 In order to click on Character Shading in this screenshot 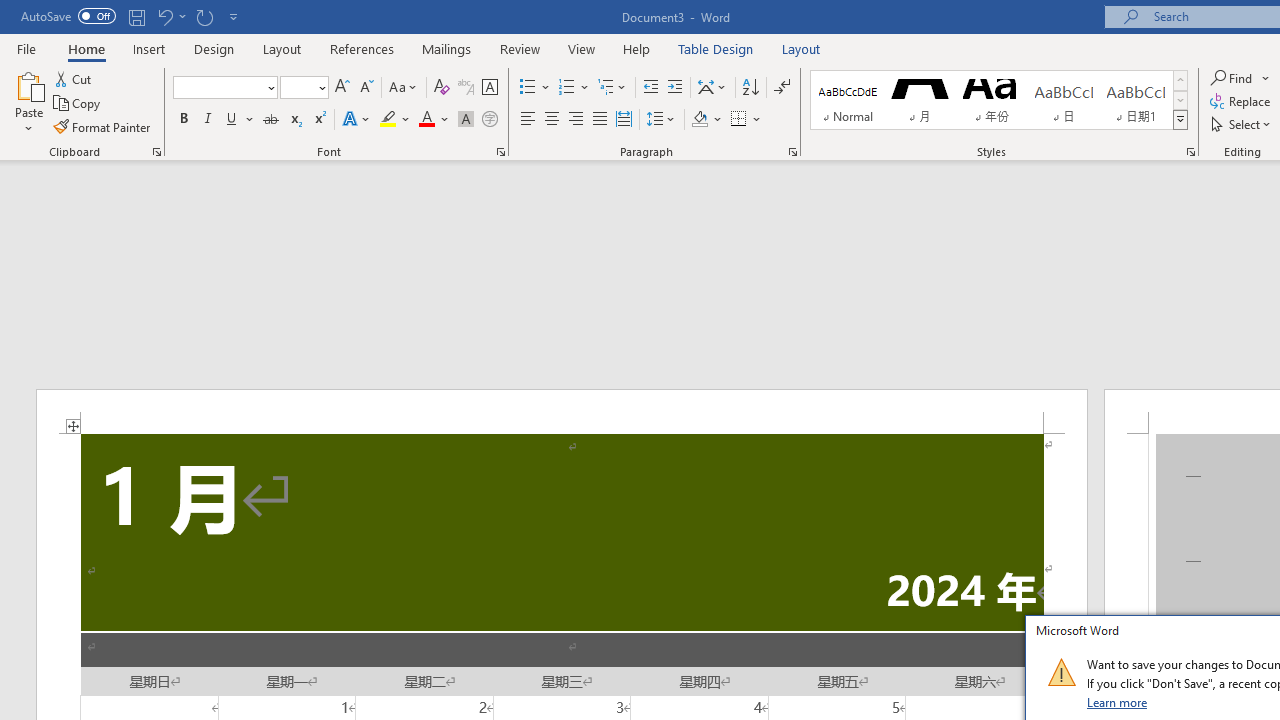, I will do `click(466, 120)`.